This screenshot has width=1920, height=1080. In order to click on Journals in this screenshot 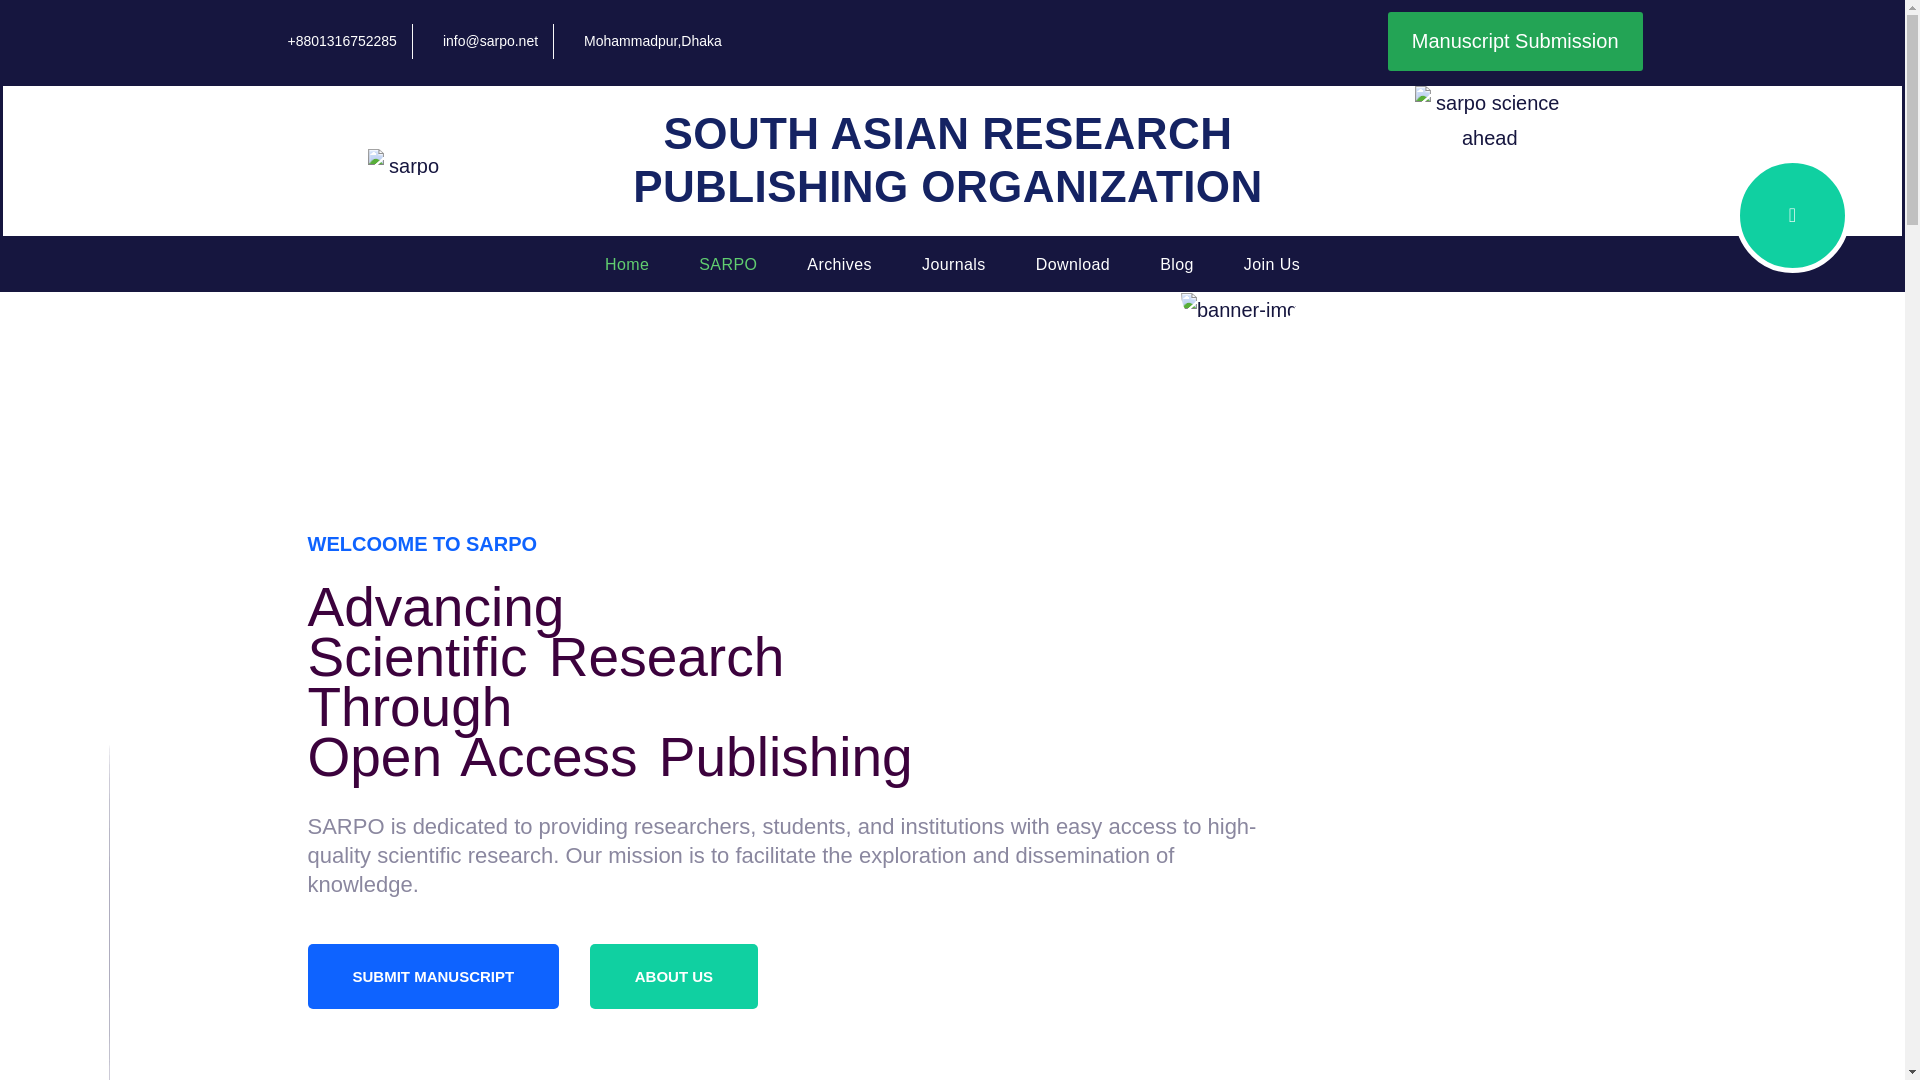, I will do `click(954, 265)`.